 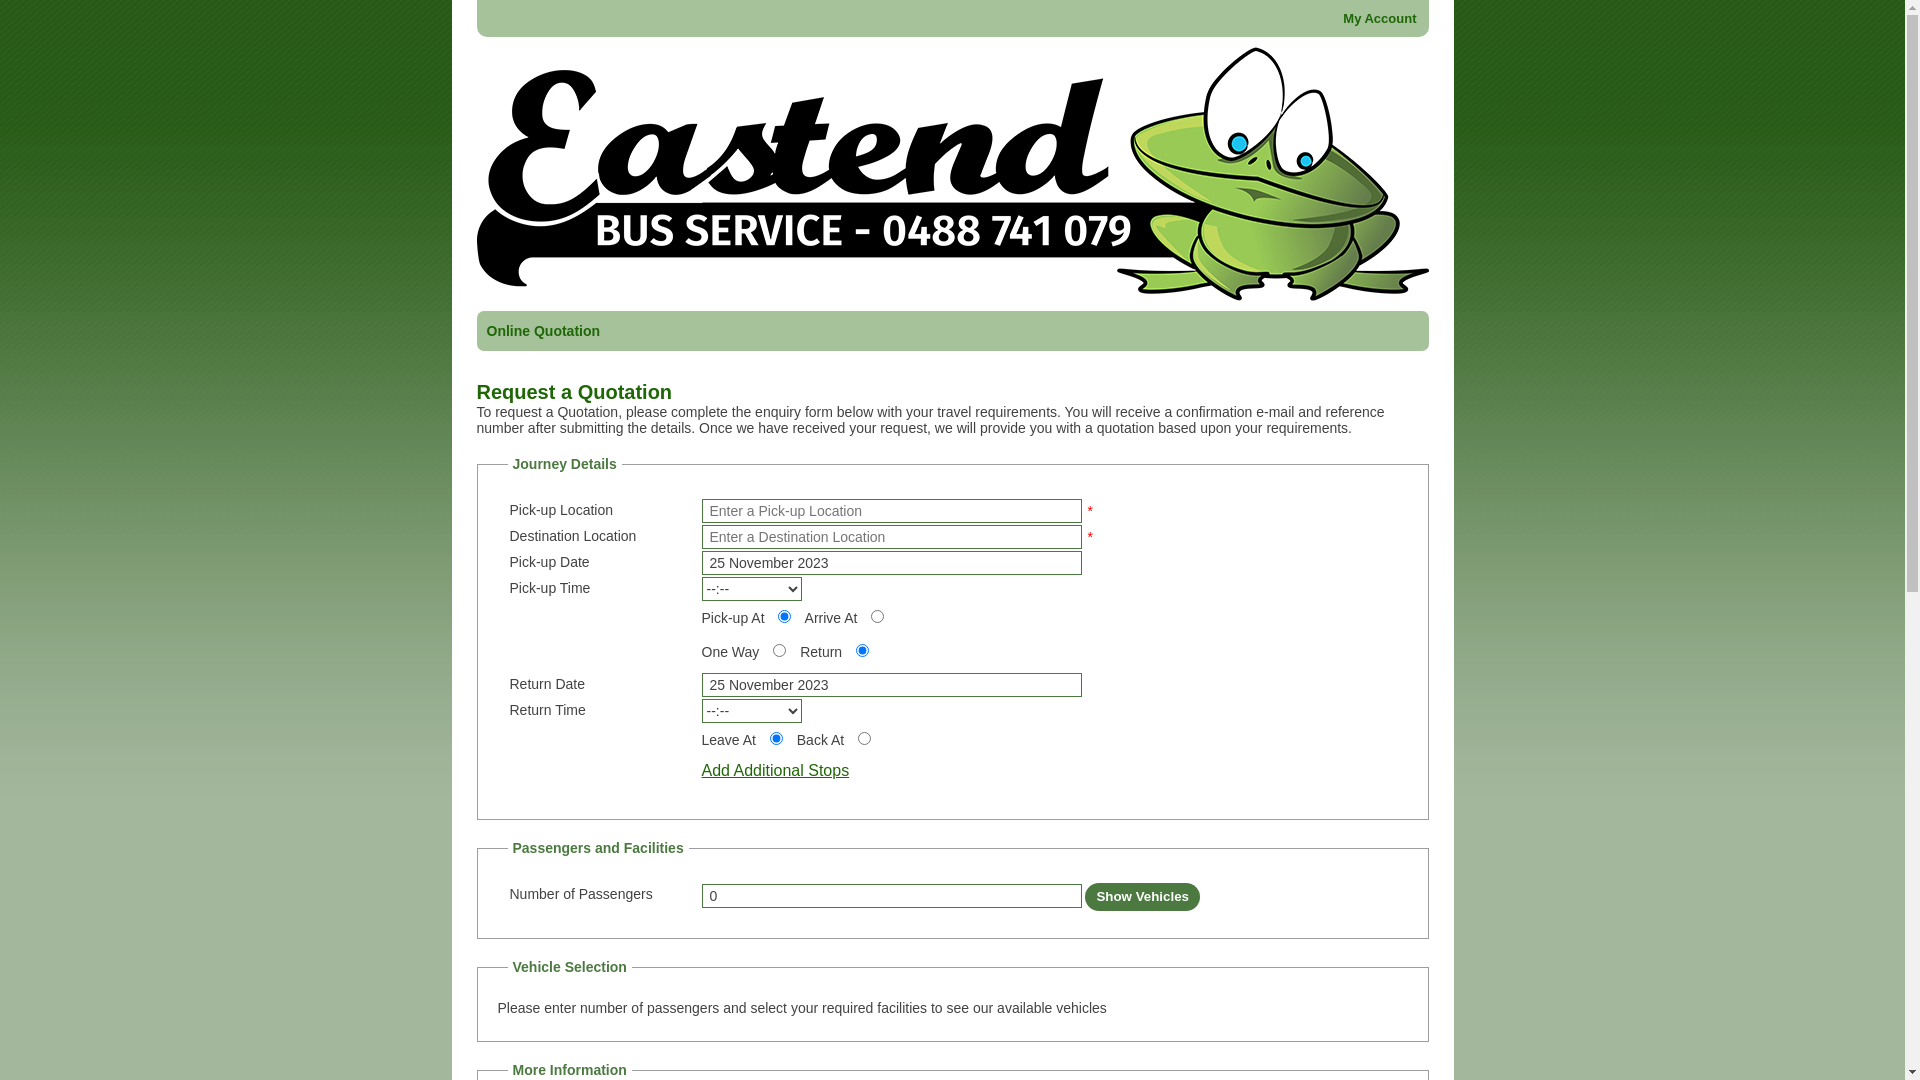 I want to click on Show Vehicles, so click(x=1142, y=896).